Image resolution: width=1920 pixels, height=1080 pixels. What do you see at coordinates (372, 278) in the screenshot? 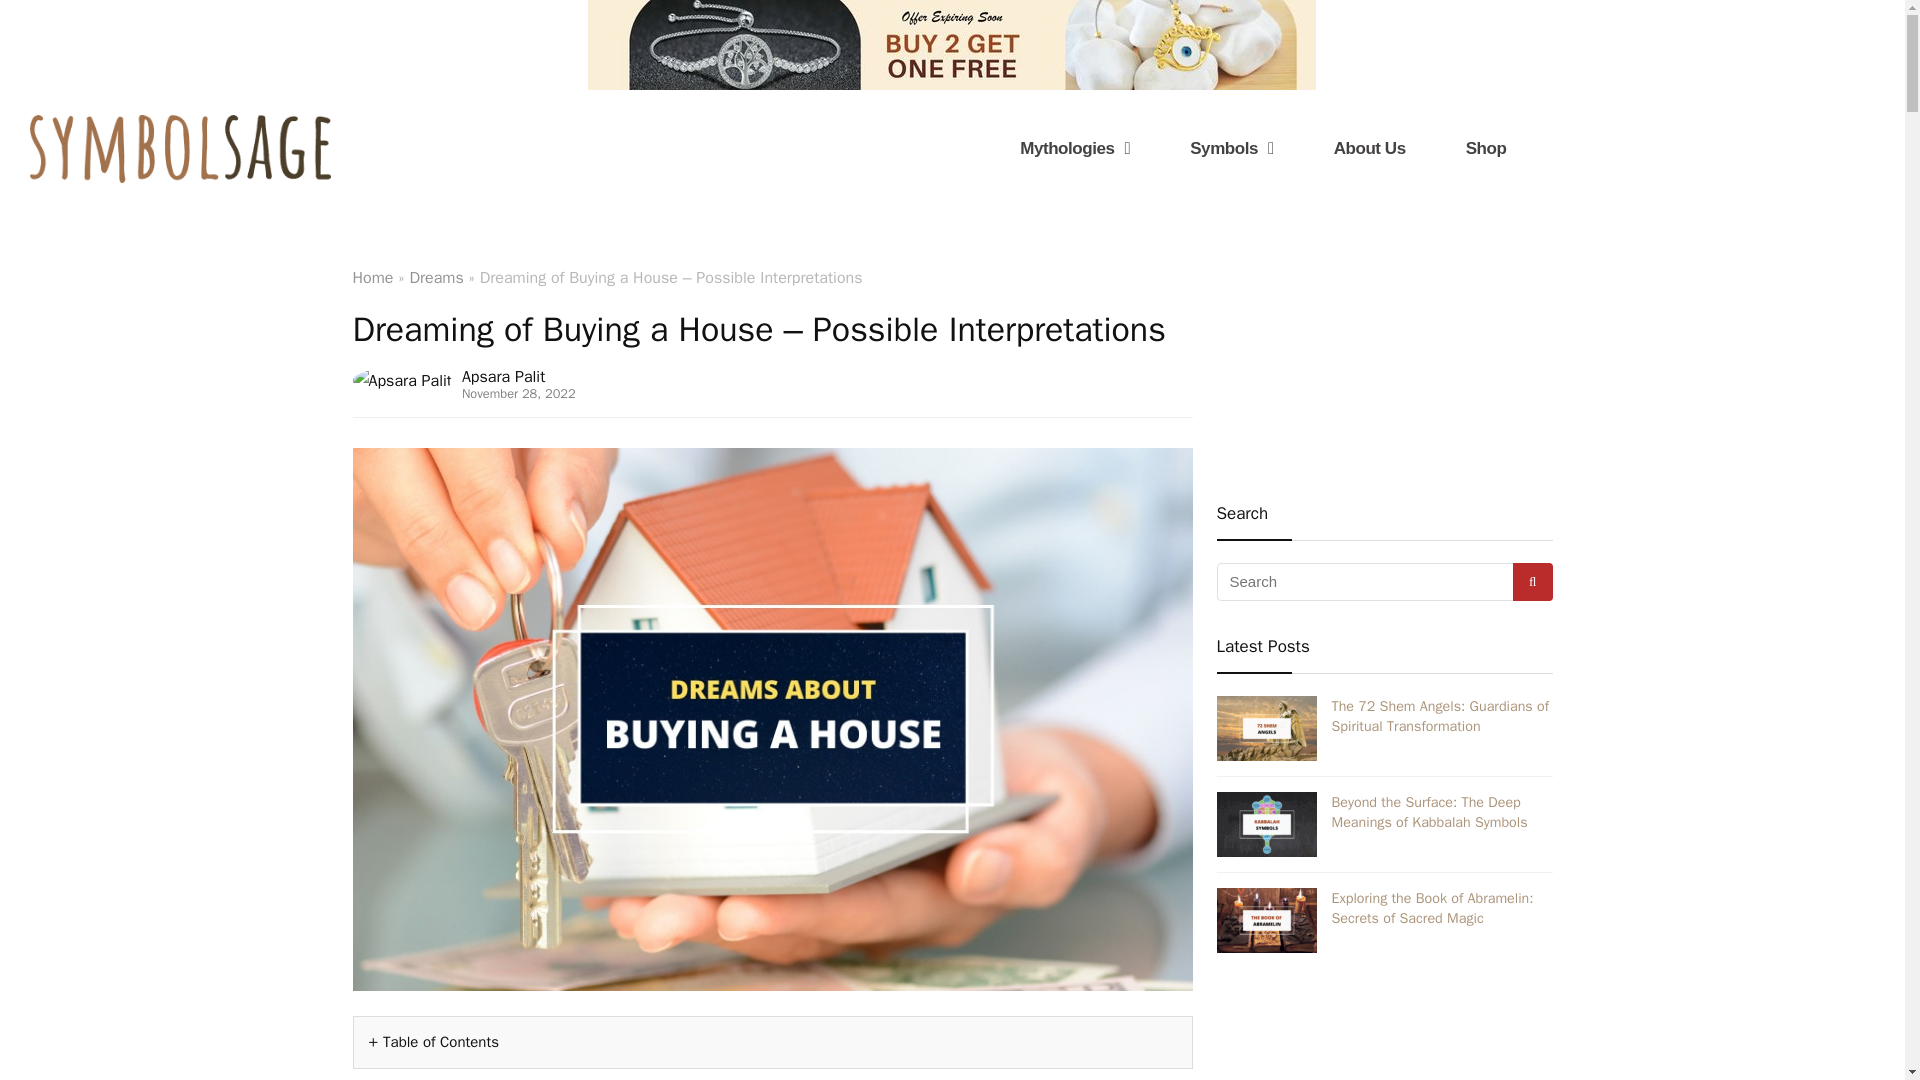
I see `Home` at bounding box center [372, 278].